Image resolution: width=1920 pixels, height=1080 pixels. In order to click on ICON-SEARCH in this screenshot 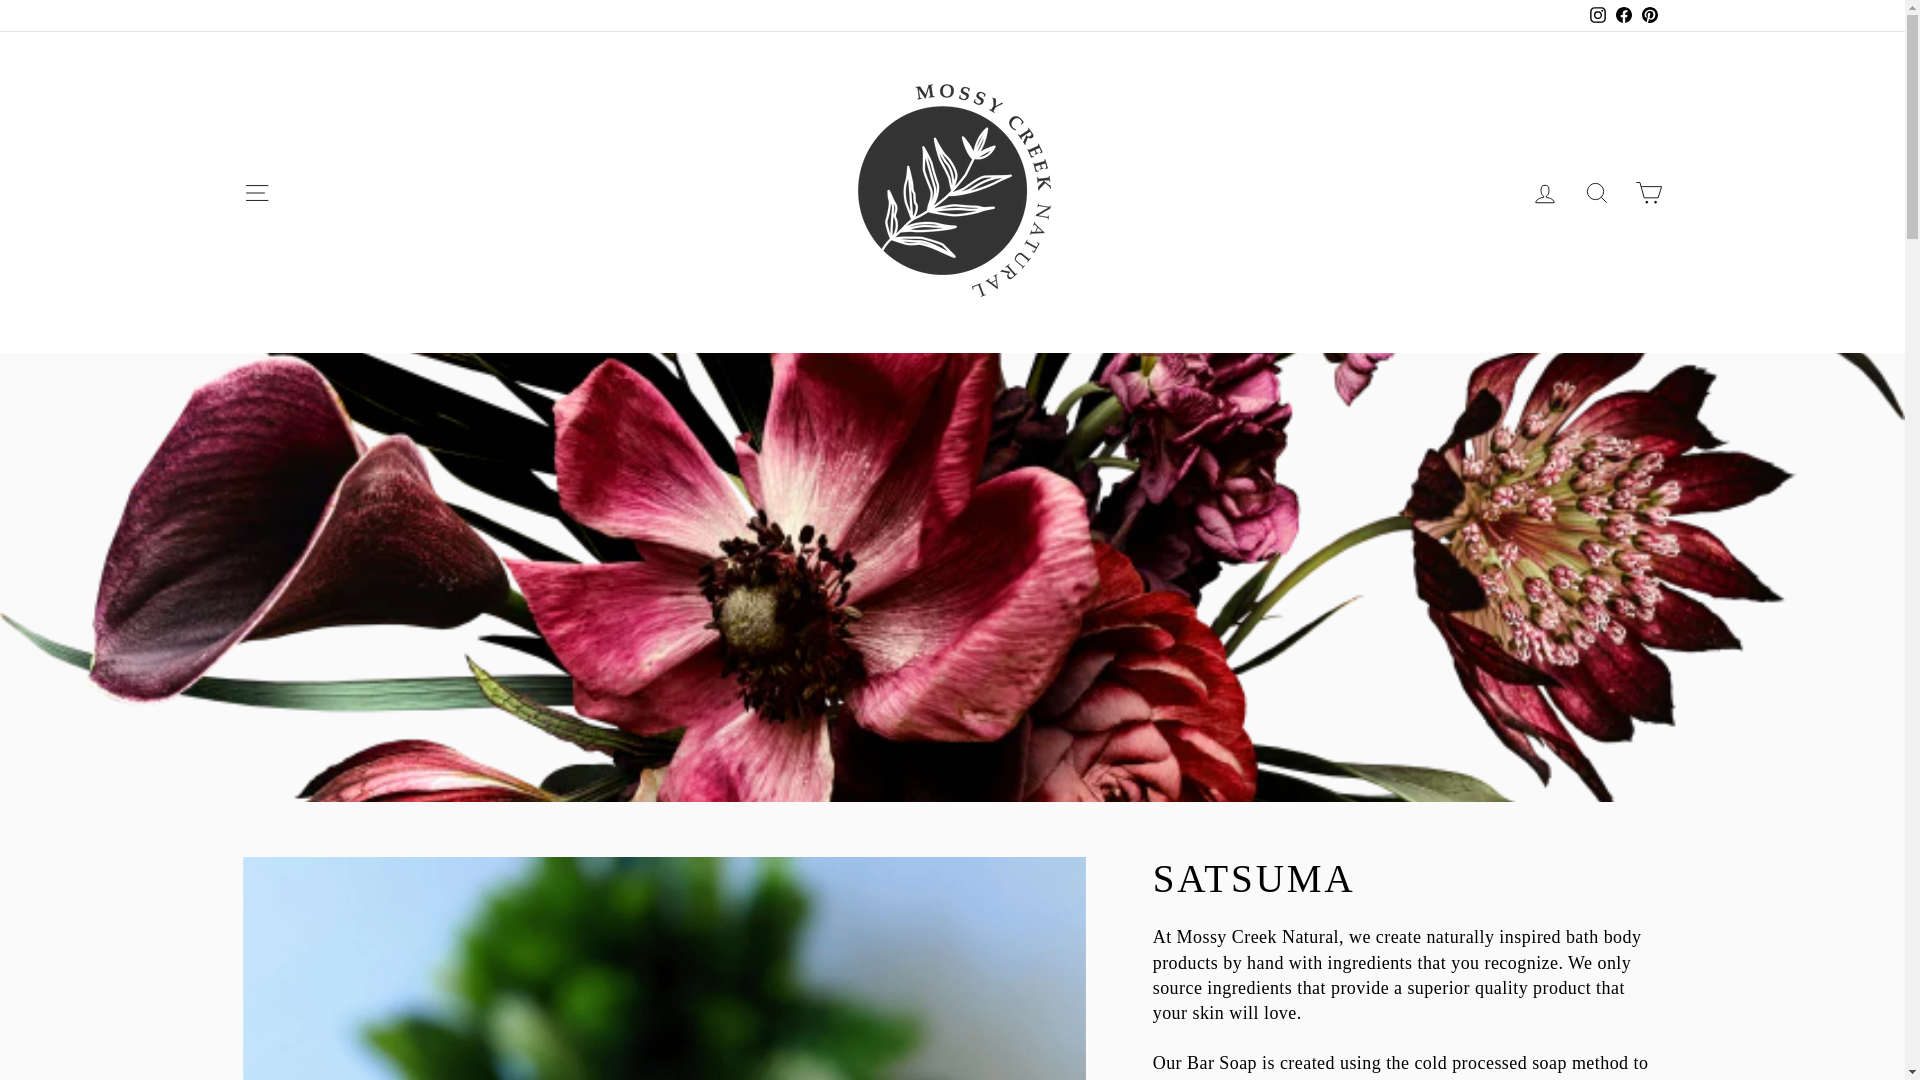, I will do `click(1544, 194)`.